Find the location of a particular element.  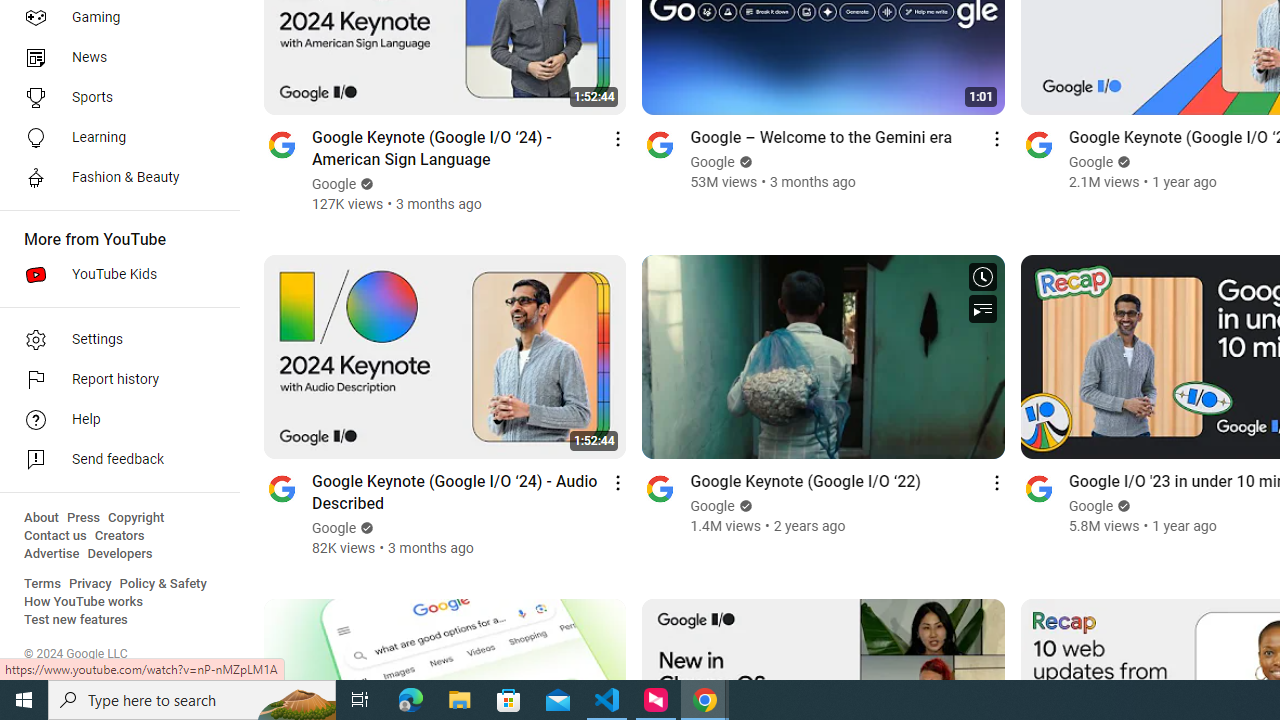

Go to channel is located at coordinates (1038, 488).